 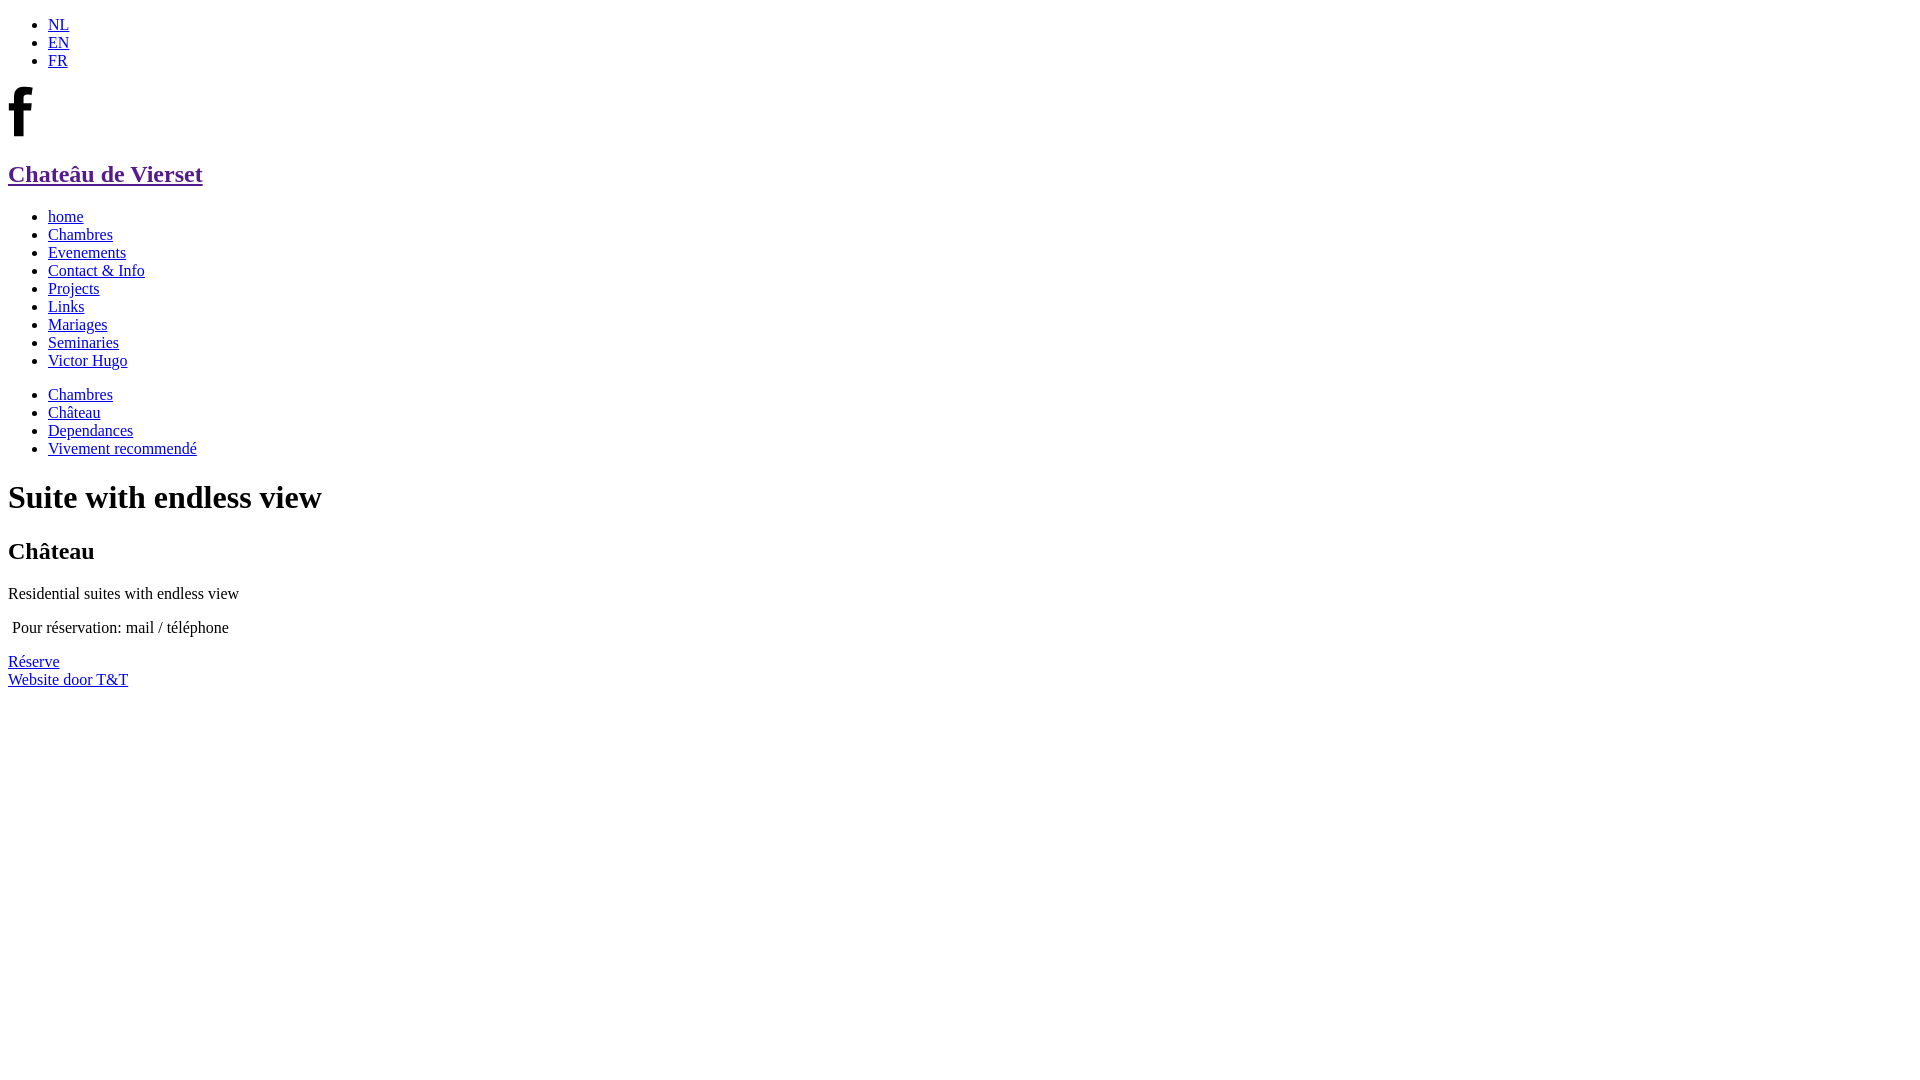 What do you see at coordinates (88, 360) in the screenshot?
I see `Victor Hugo` at bounding box center [88, 360].